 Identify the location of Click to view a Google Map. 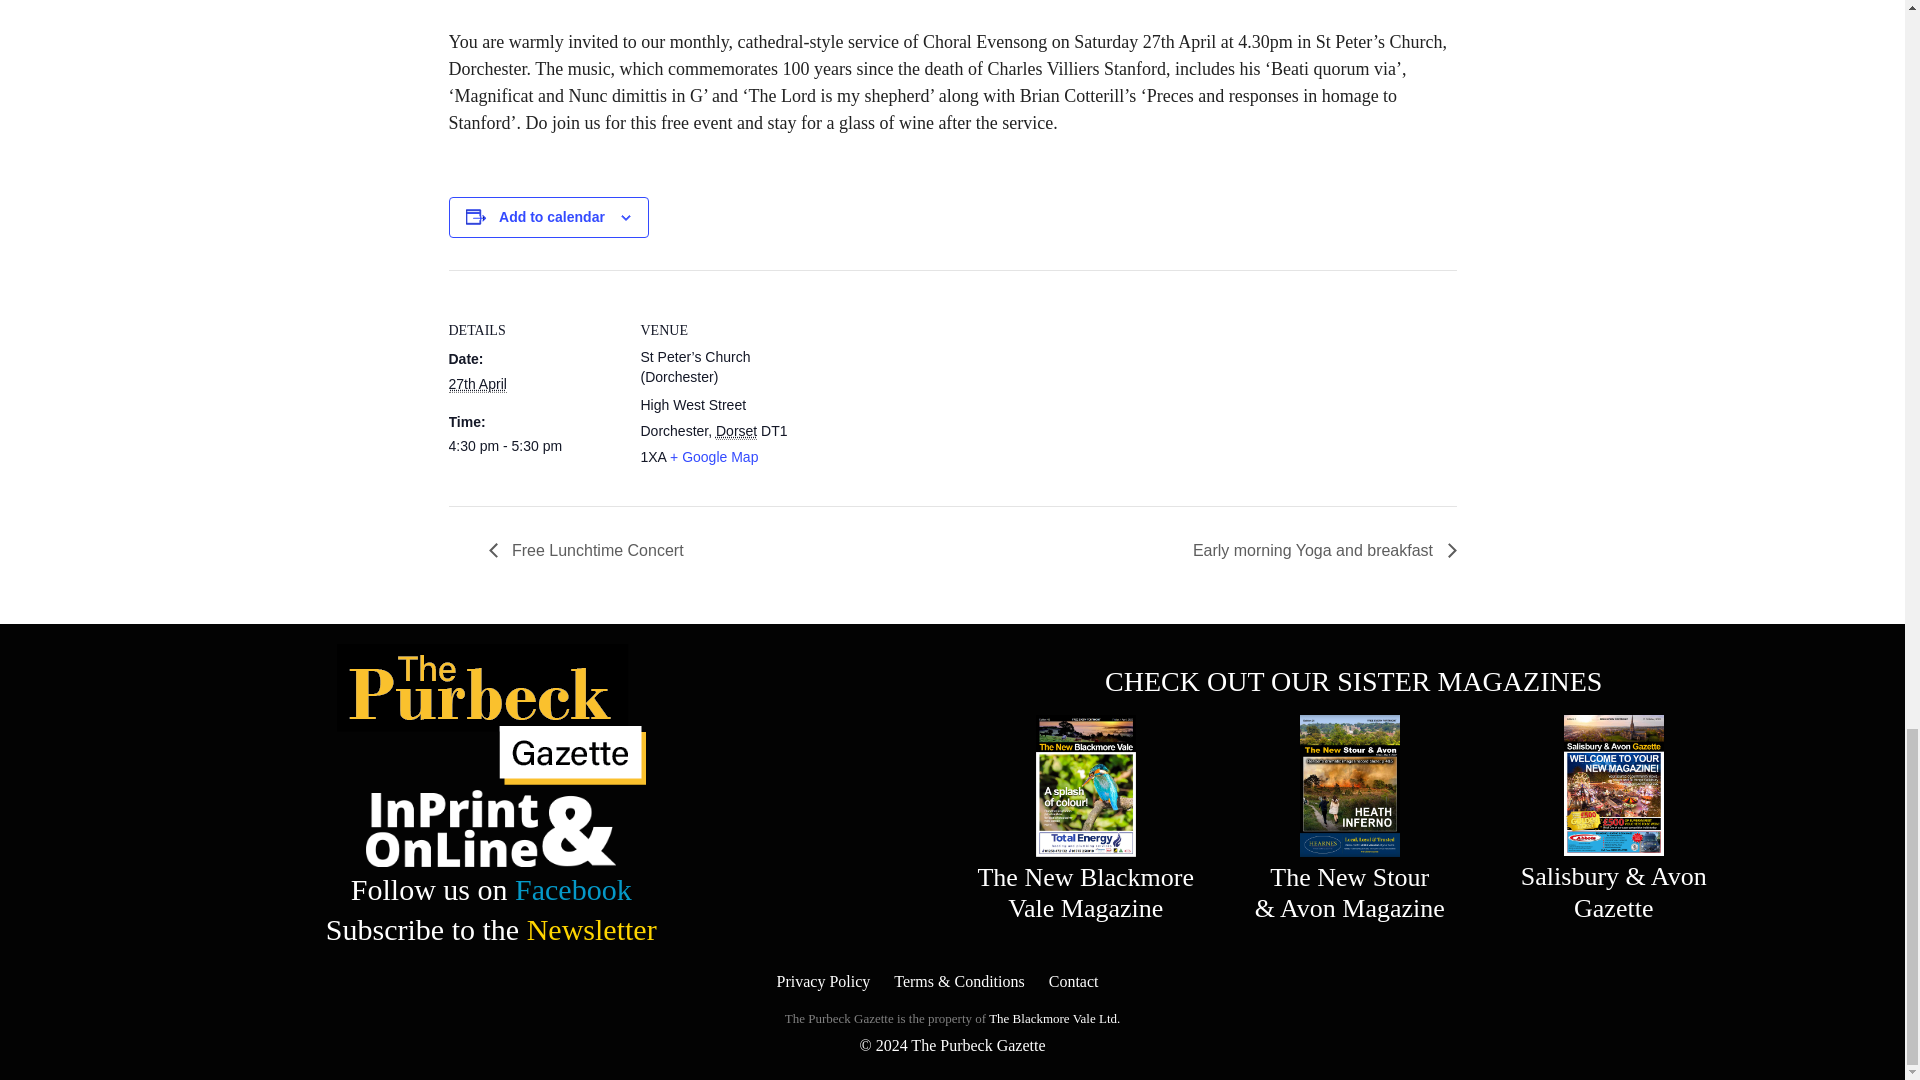
(714, 457).